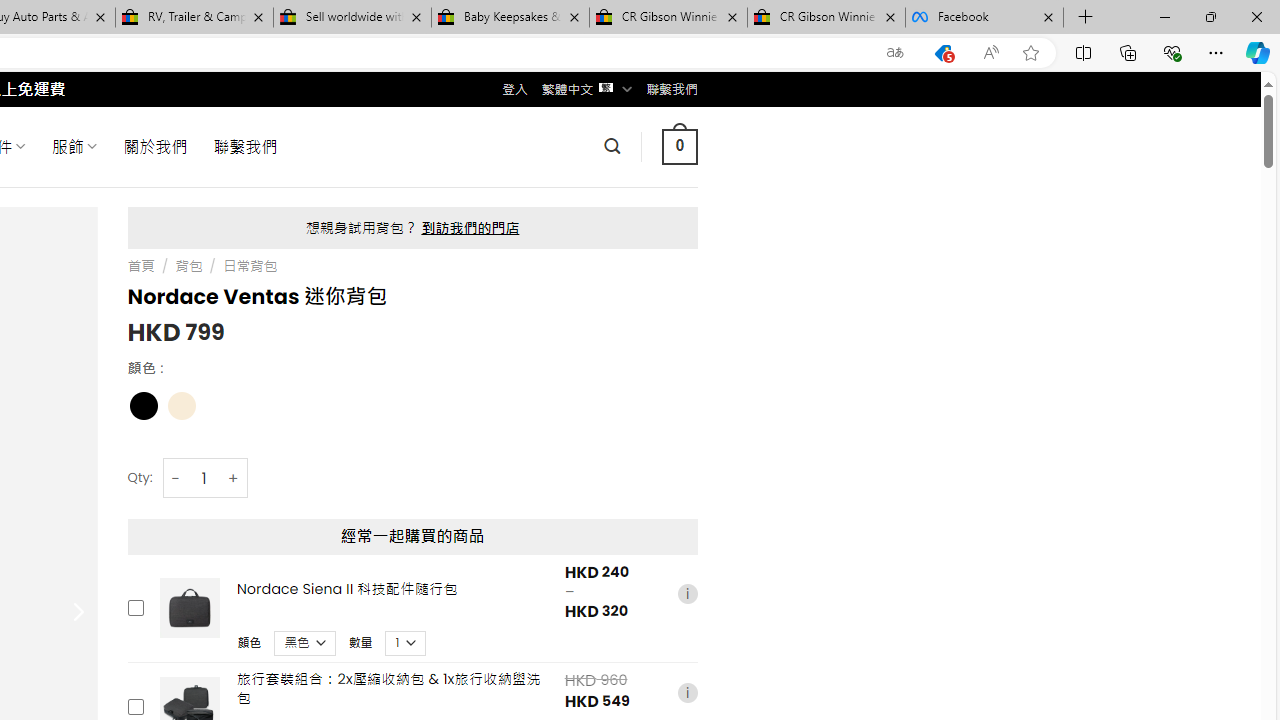 This screenshot has width=1280, height=720. What do you see at coordinates (510, 18) in the screenshot?
I see `Baby Keepsakes & Announcements for sale | eBay` at bounding box center [510, 18].